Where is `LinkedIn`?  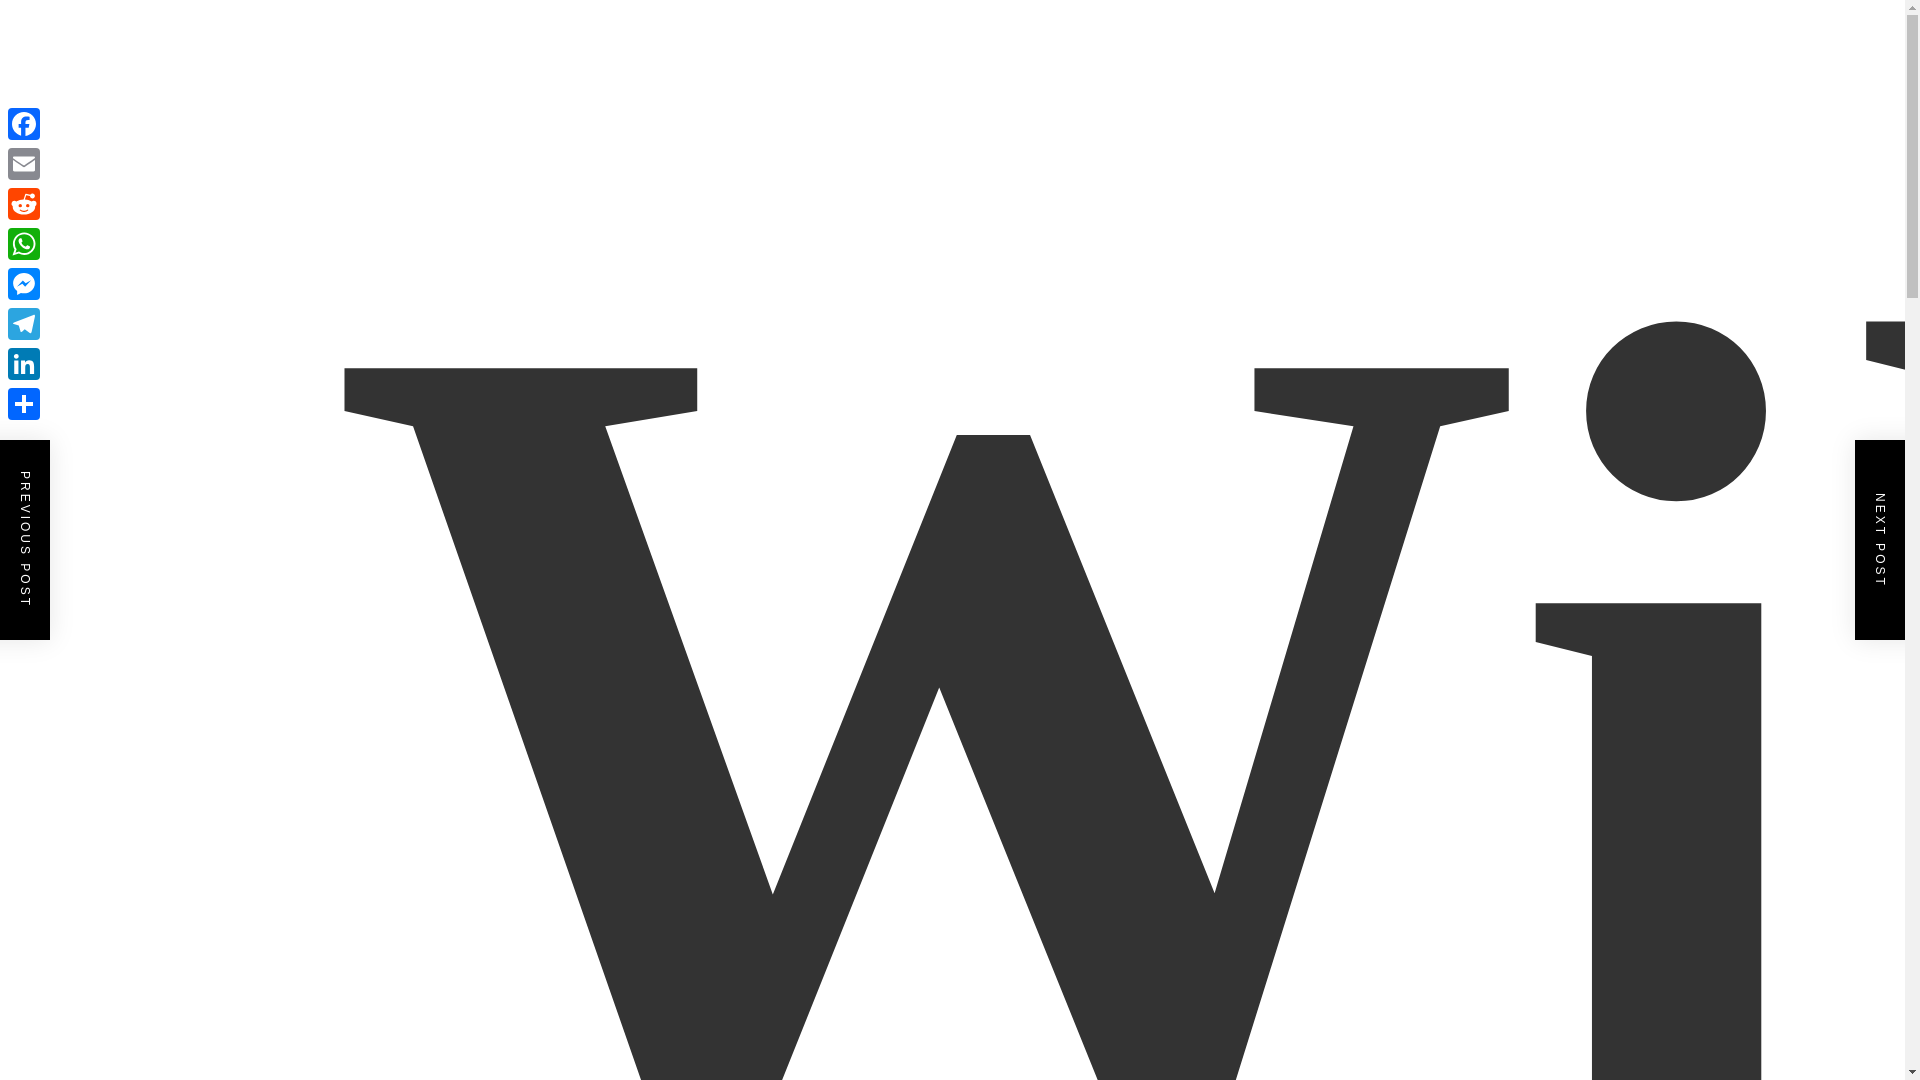
LinkedIn is located at coordinates (24, 364).